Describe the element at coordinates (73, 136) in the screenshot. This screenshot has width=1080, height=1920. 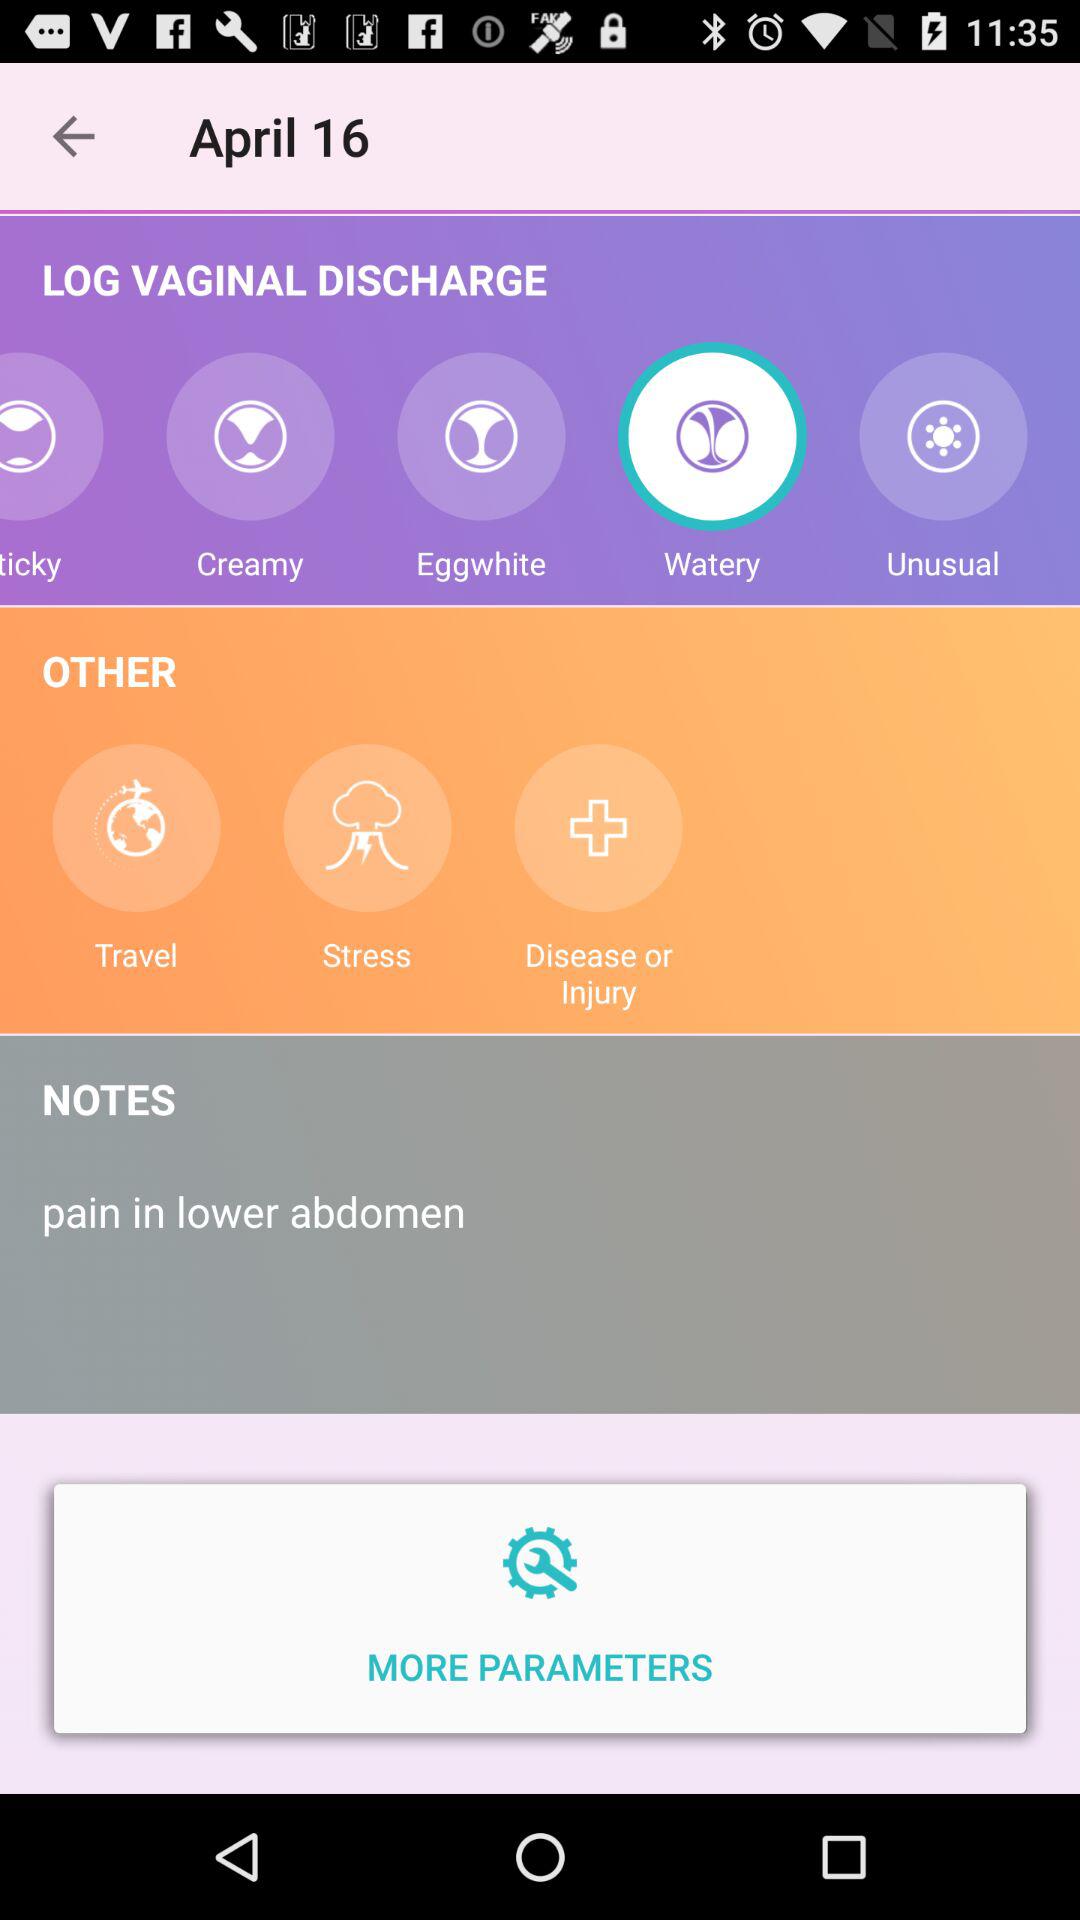
I see `launch the item to the left of april 16 icon` at that location.